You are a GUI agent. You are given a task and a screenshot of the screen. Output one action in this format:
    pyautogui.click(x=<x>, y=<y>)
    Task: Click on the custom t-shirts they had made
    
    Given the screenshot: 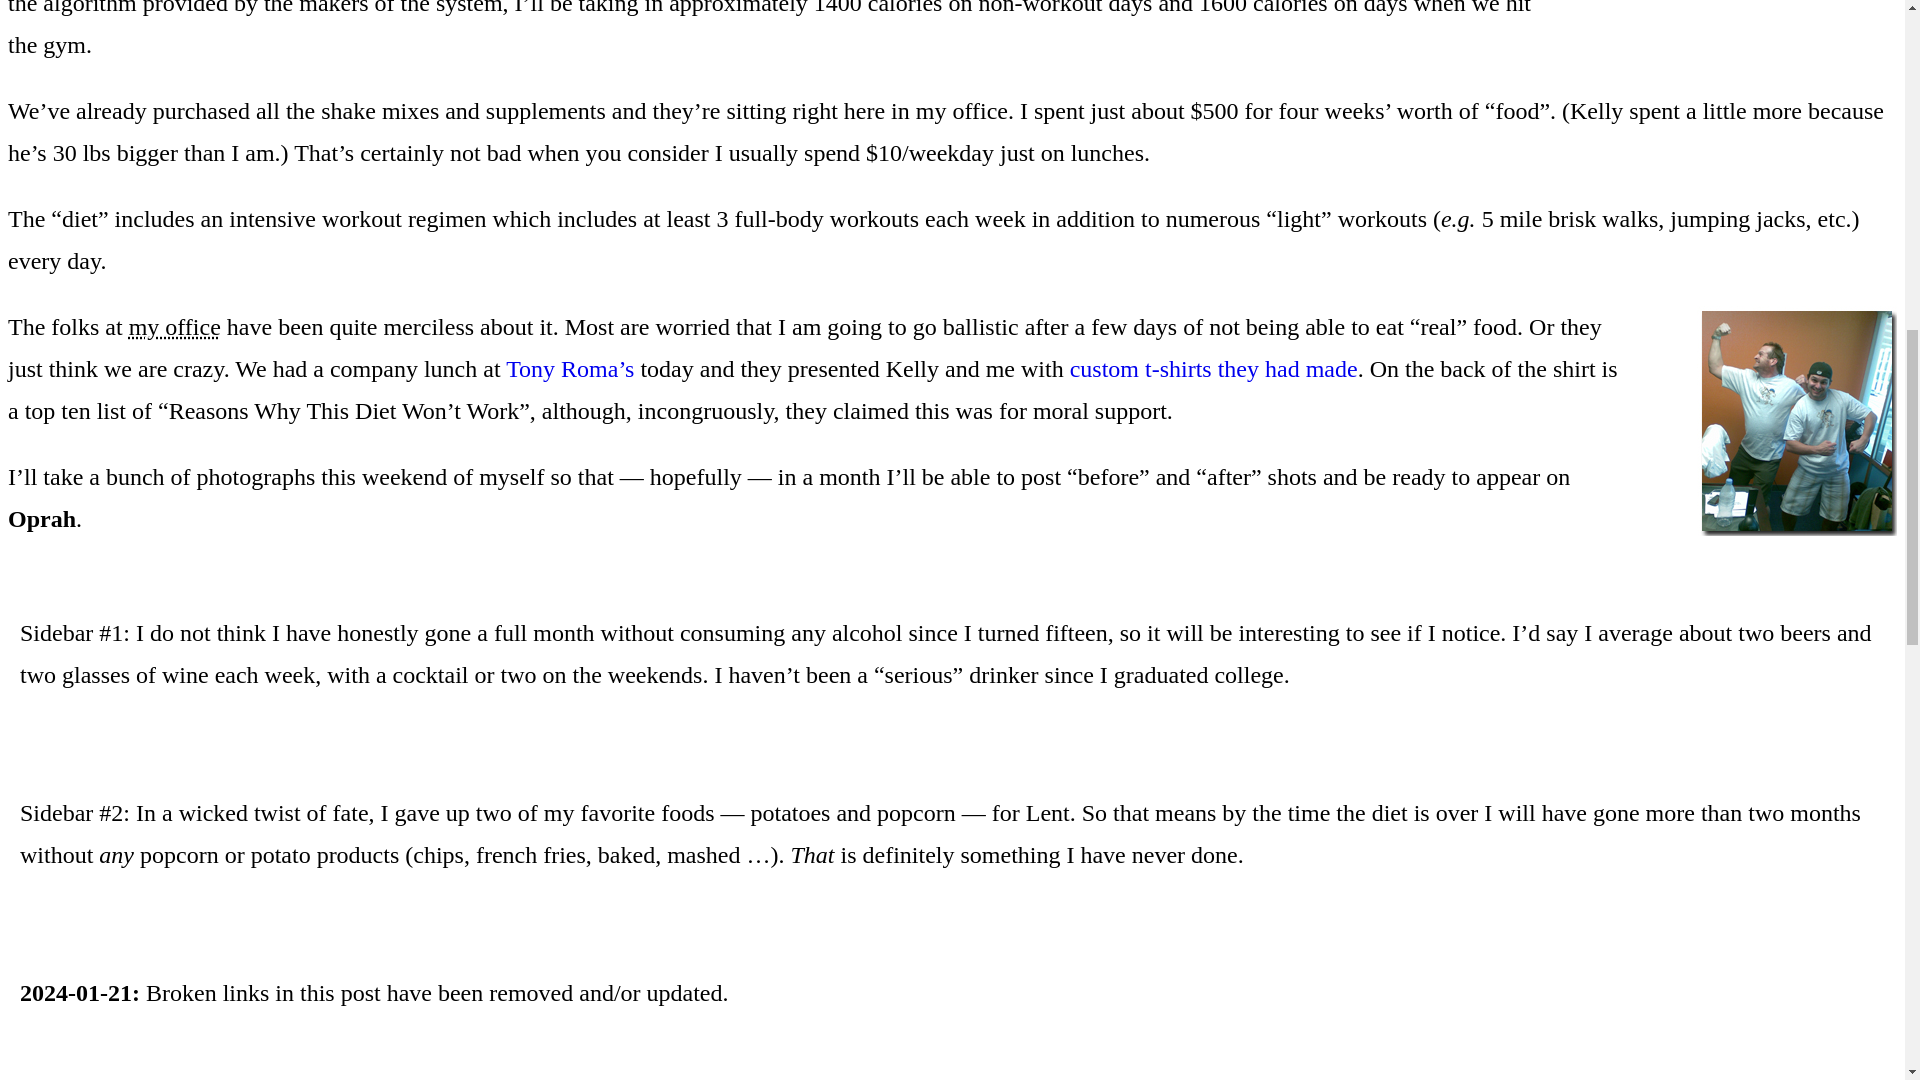 What is the action you would take?
    pyautogui.click(x=1213, y=369)
    